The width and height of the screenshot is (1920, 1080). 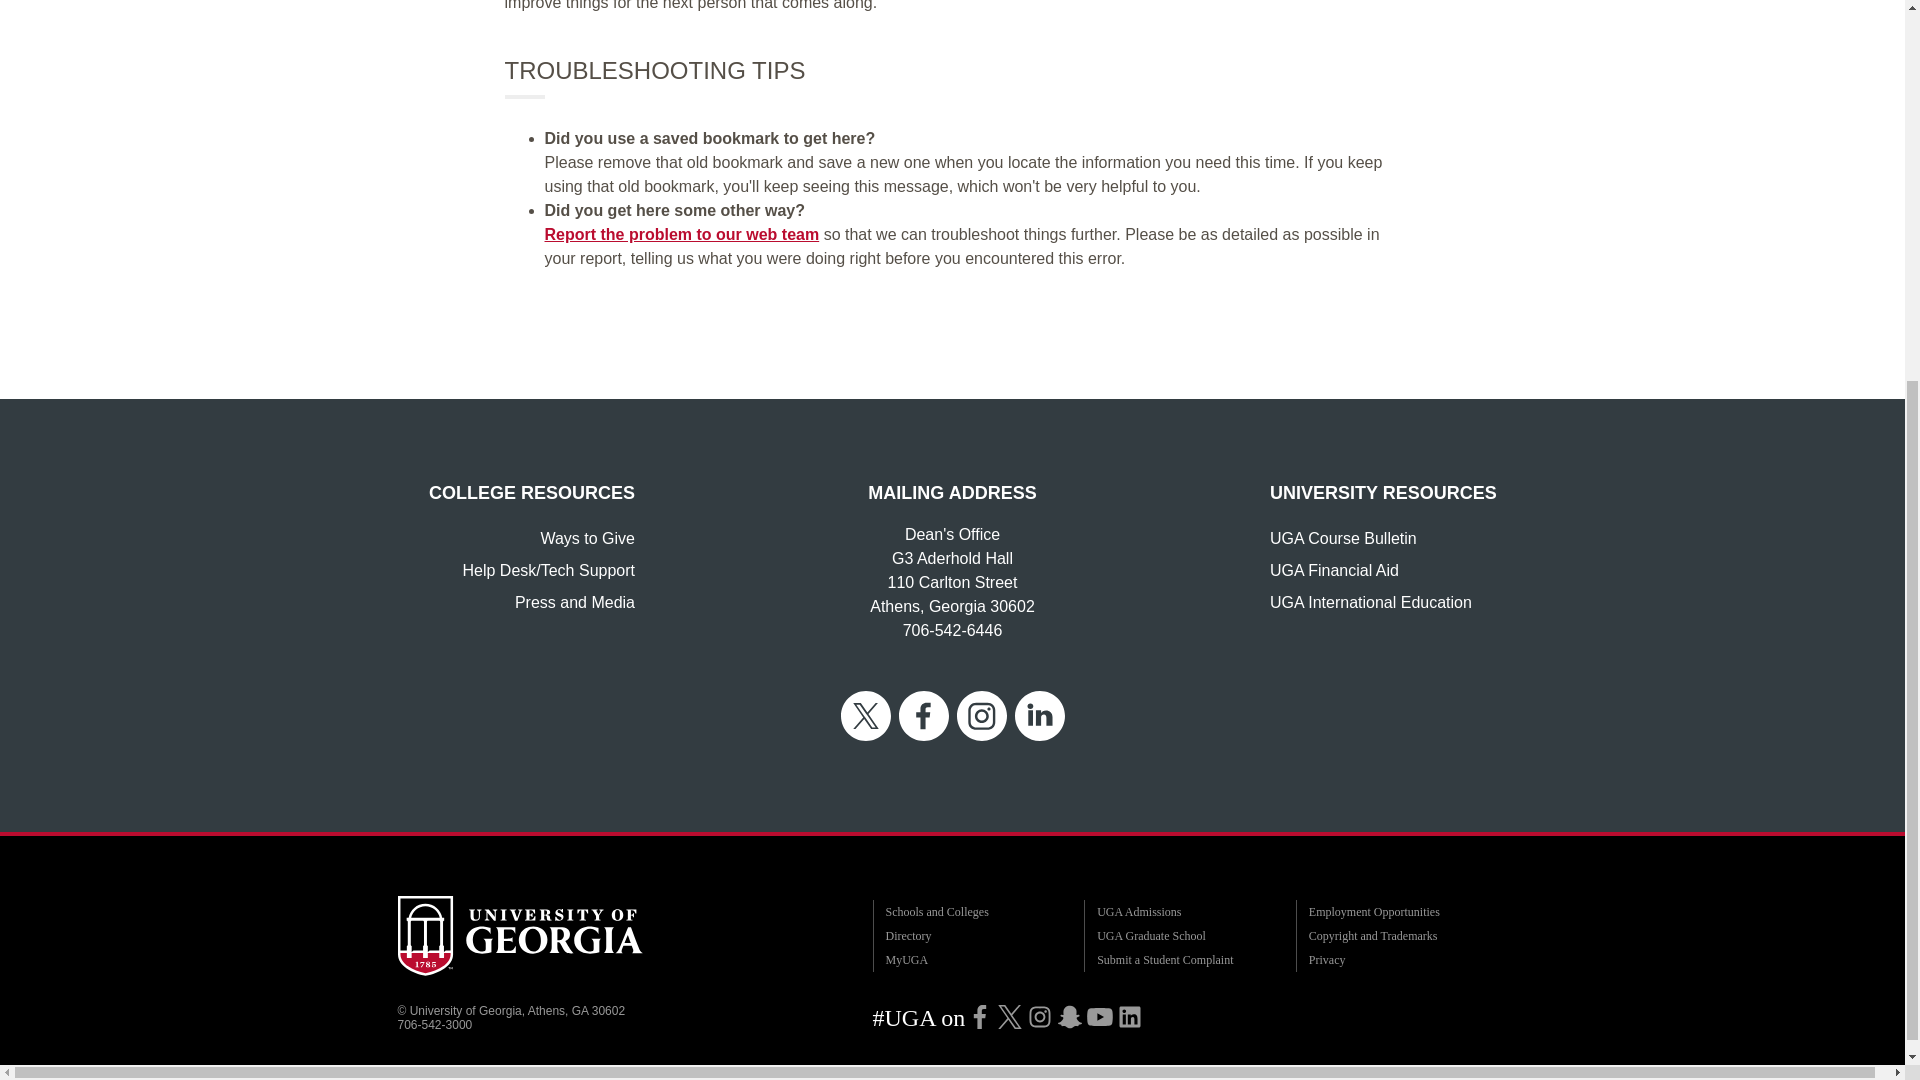 What do you see at coordinates (1100, 1016) in the screenshot?
I see `YouTube` at bounding box center [1100, 1016].